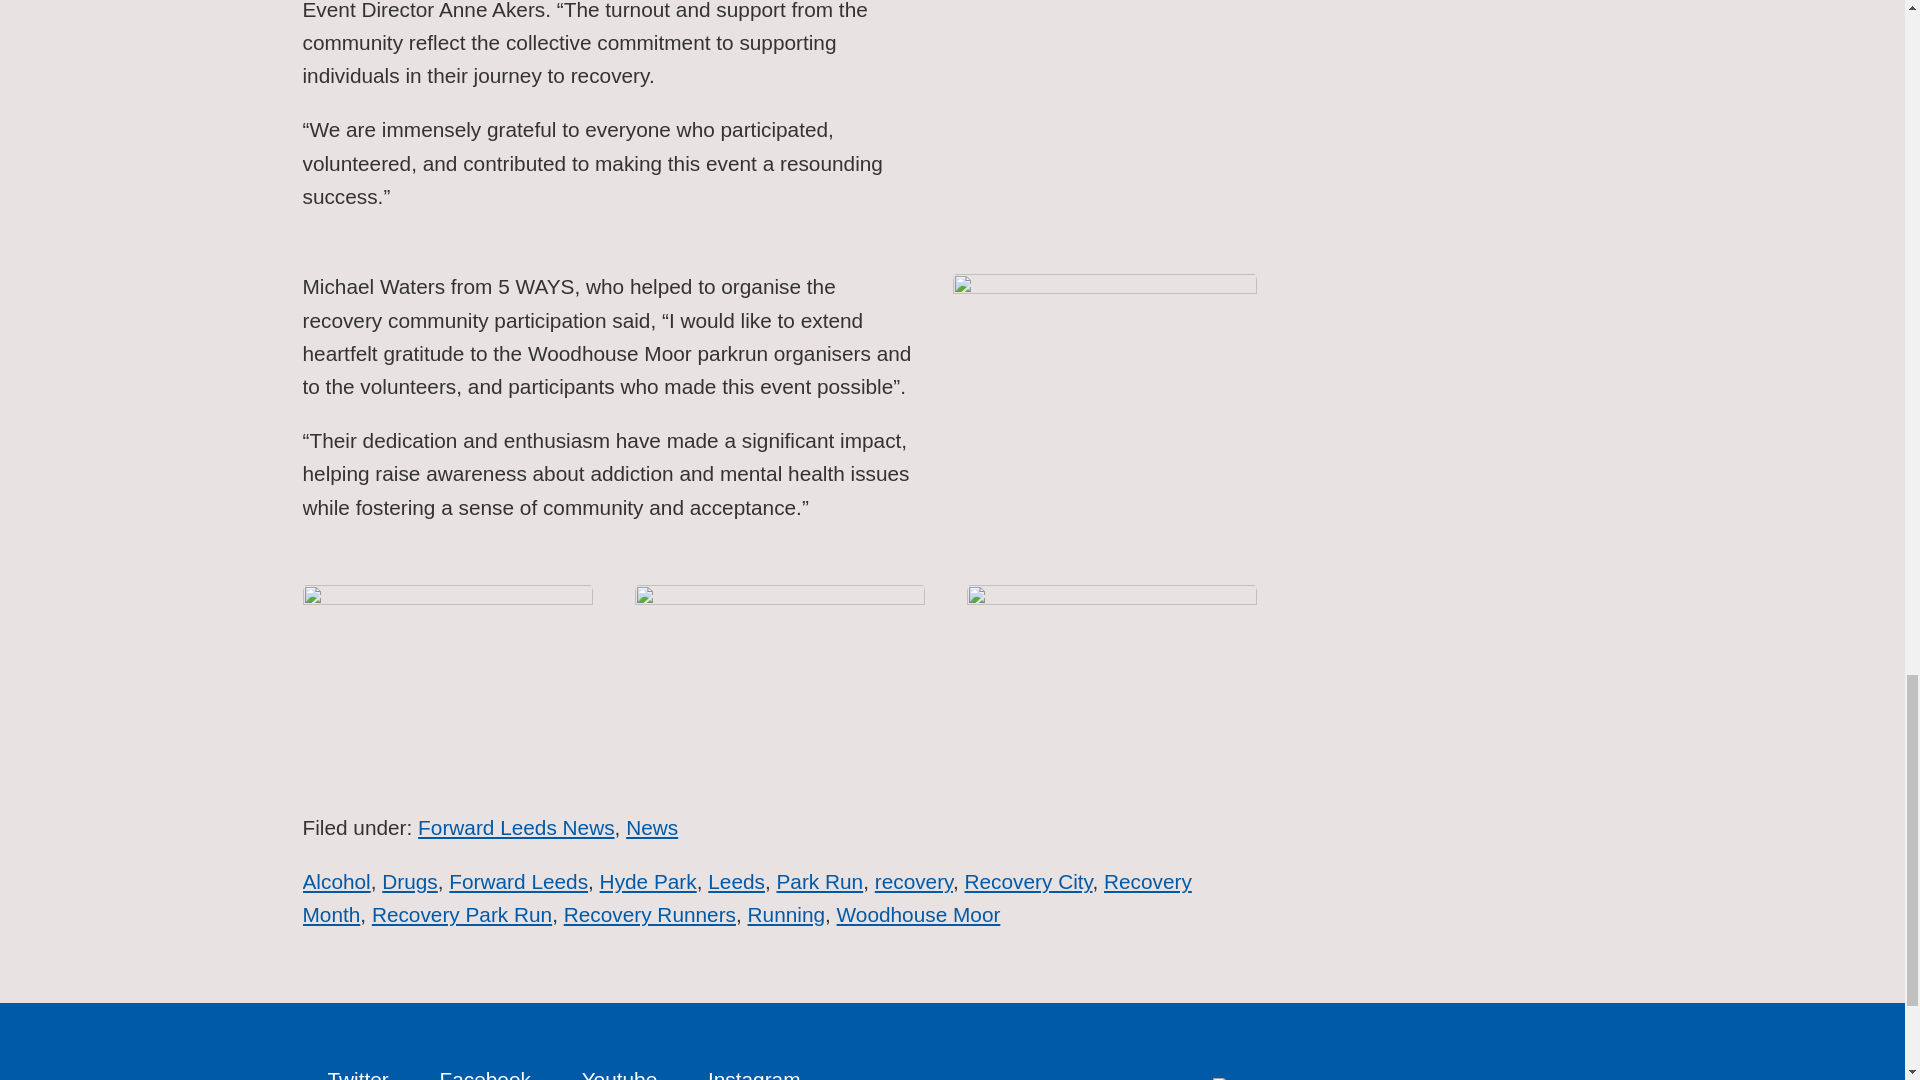 This screenshot has width=1920, height=1080. I want to click on News, so click(651, 828).